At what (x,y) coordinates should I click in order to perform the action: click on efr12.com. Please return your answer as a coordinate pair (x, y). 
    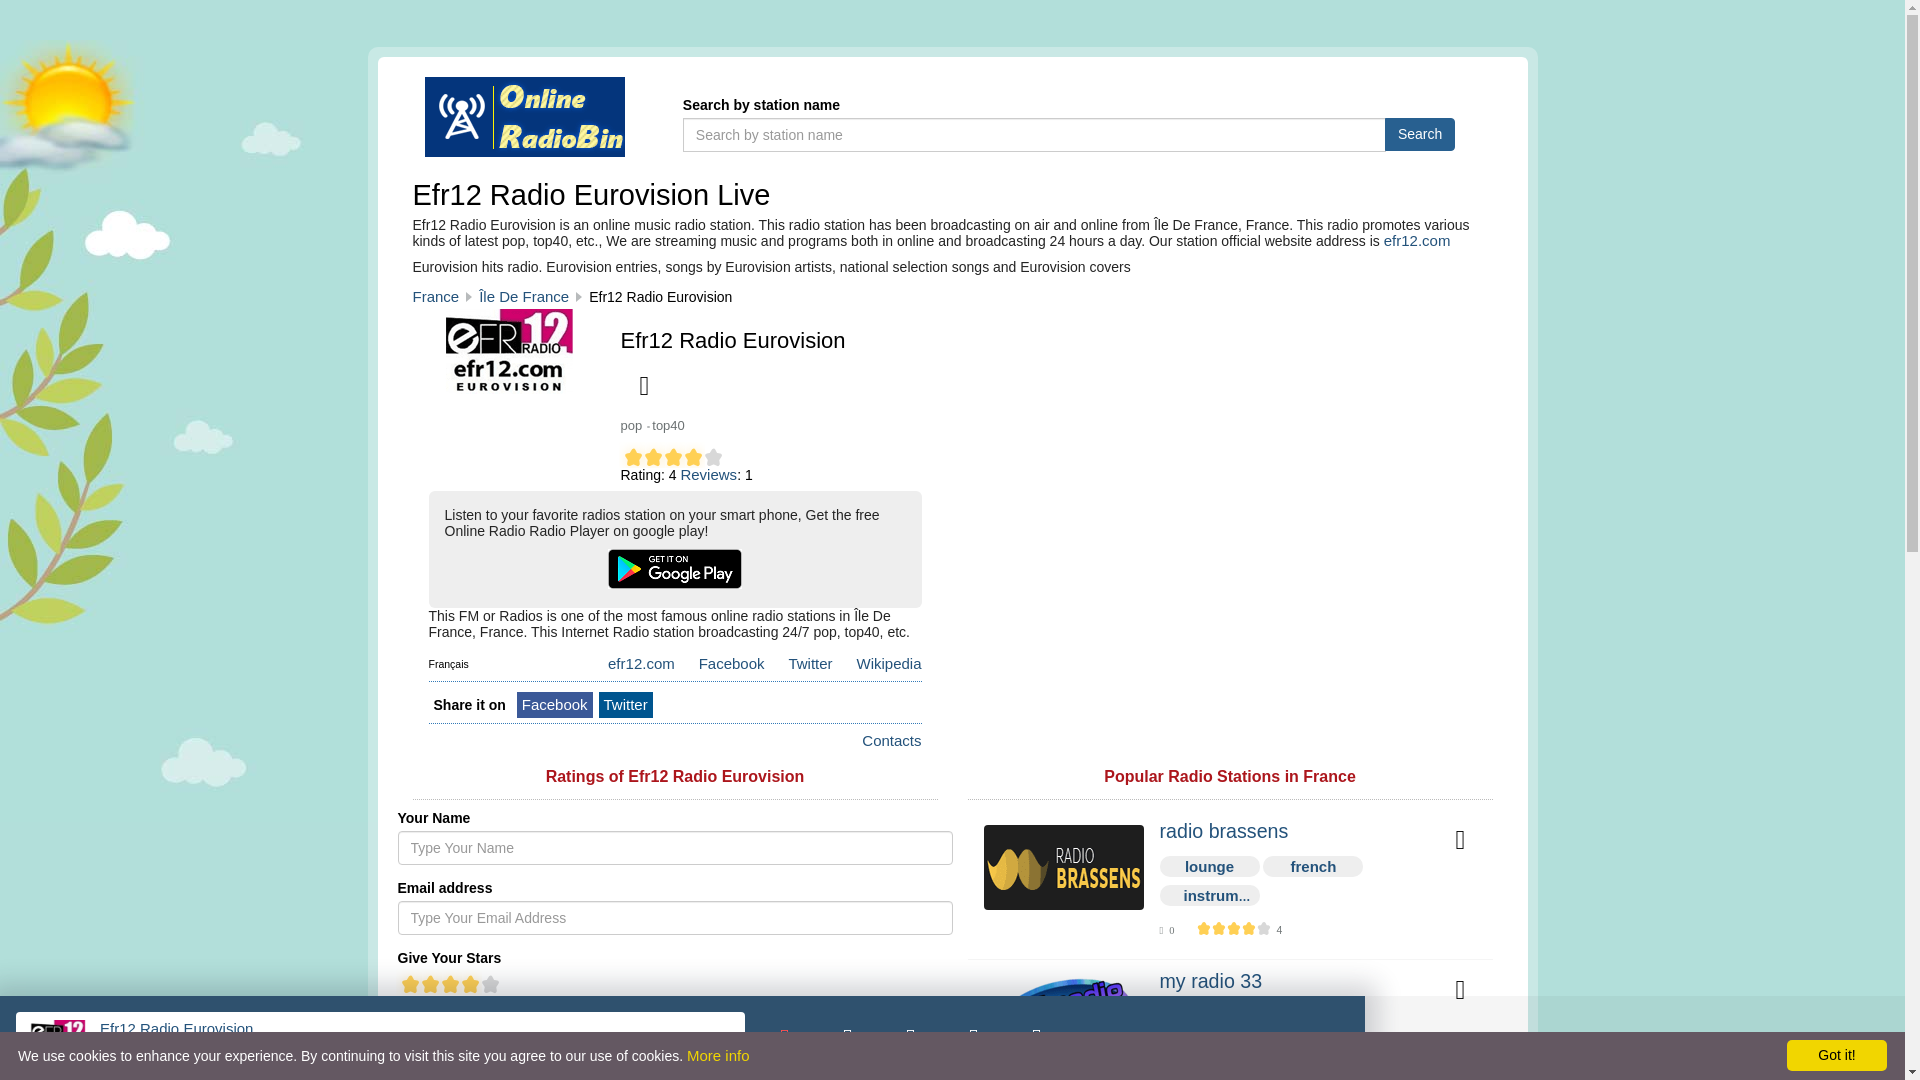
    Looking at the image, I should click on (640, 656).